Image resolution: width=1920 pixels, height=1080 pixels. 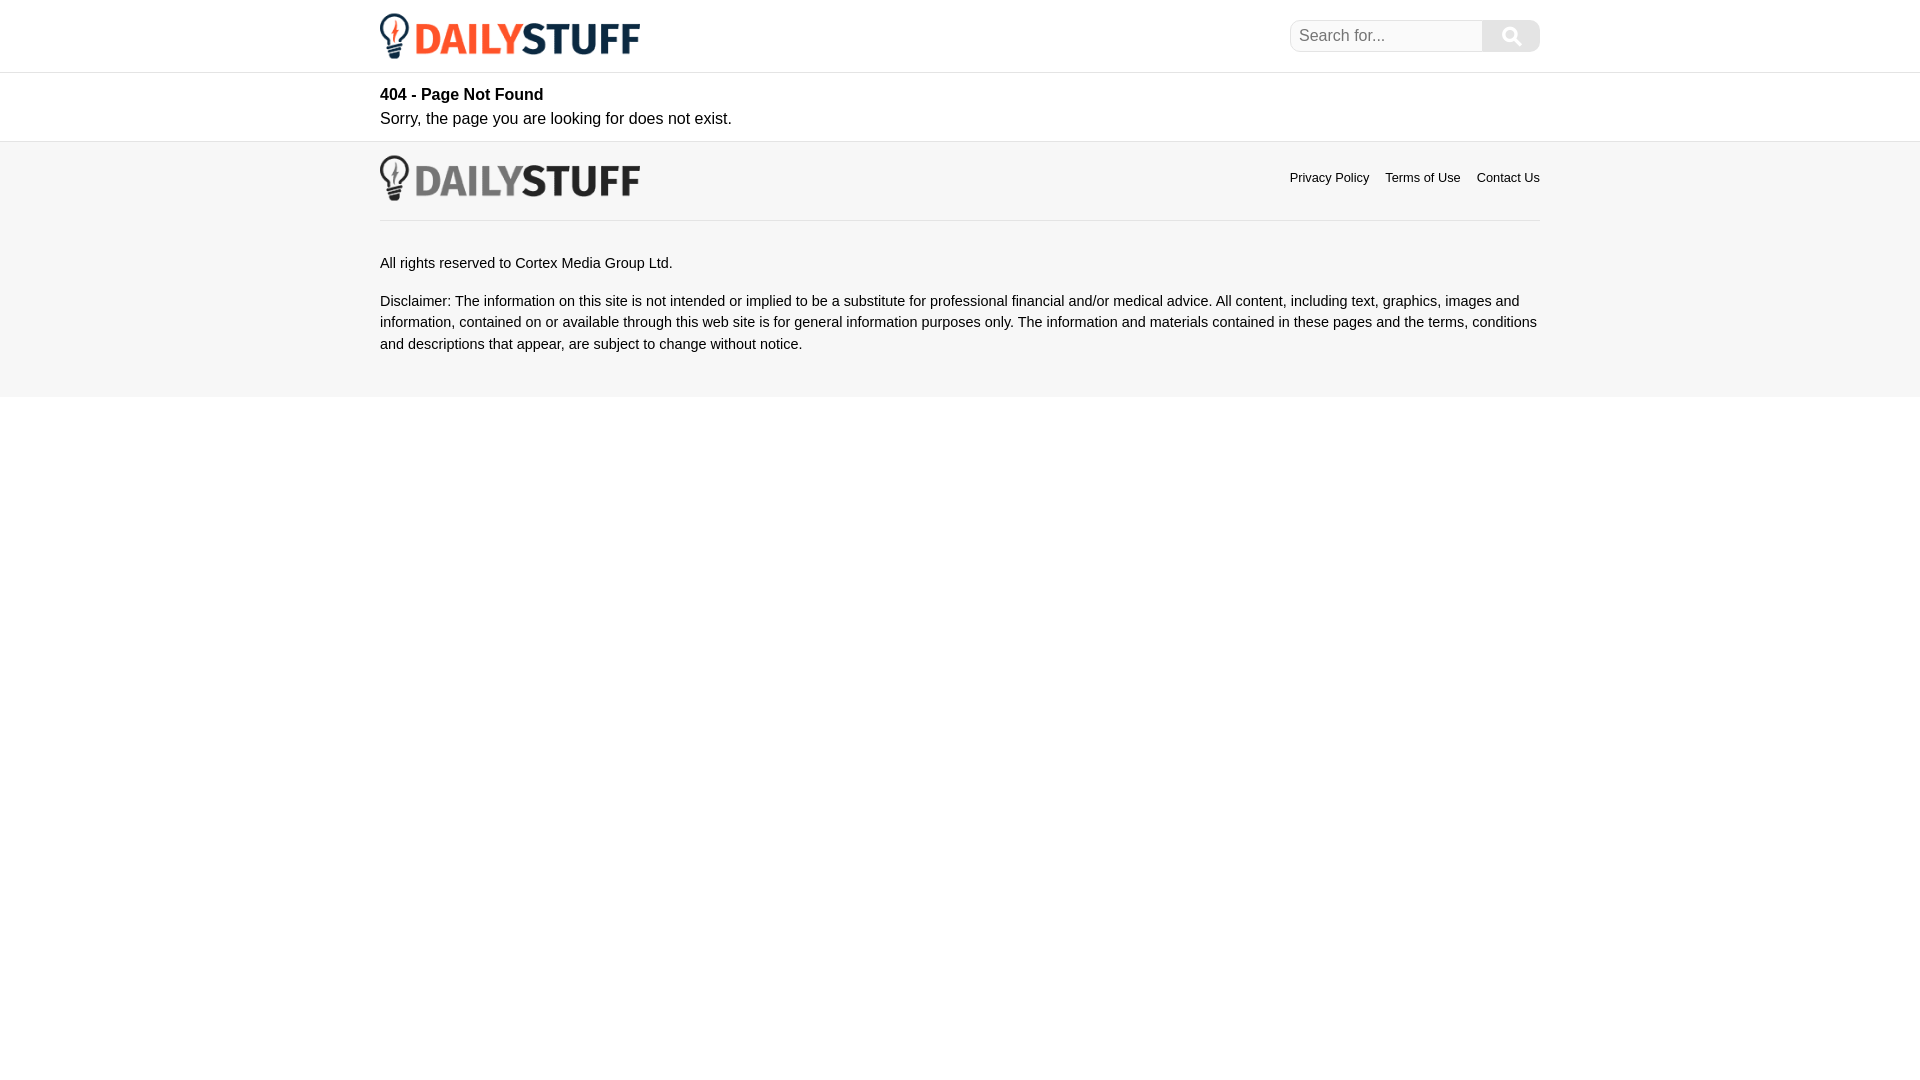 What do you see at coordinates (1508, 176) in the screenshot?
I see `Contact Us` at bounding box center [1508, 176].